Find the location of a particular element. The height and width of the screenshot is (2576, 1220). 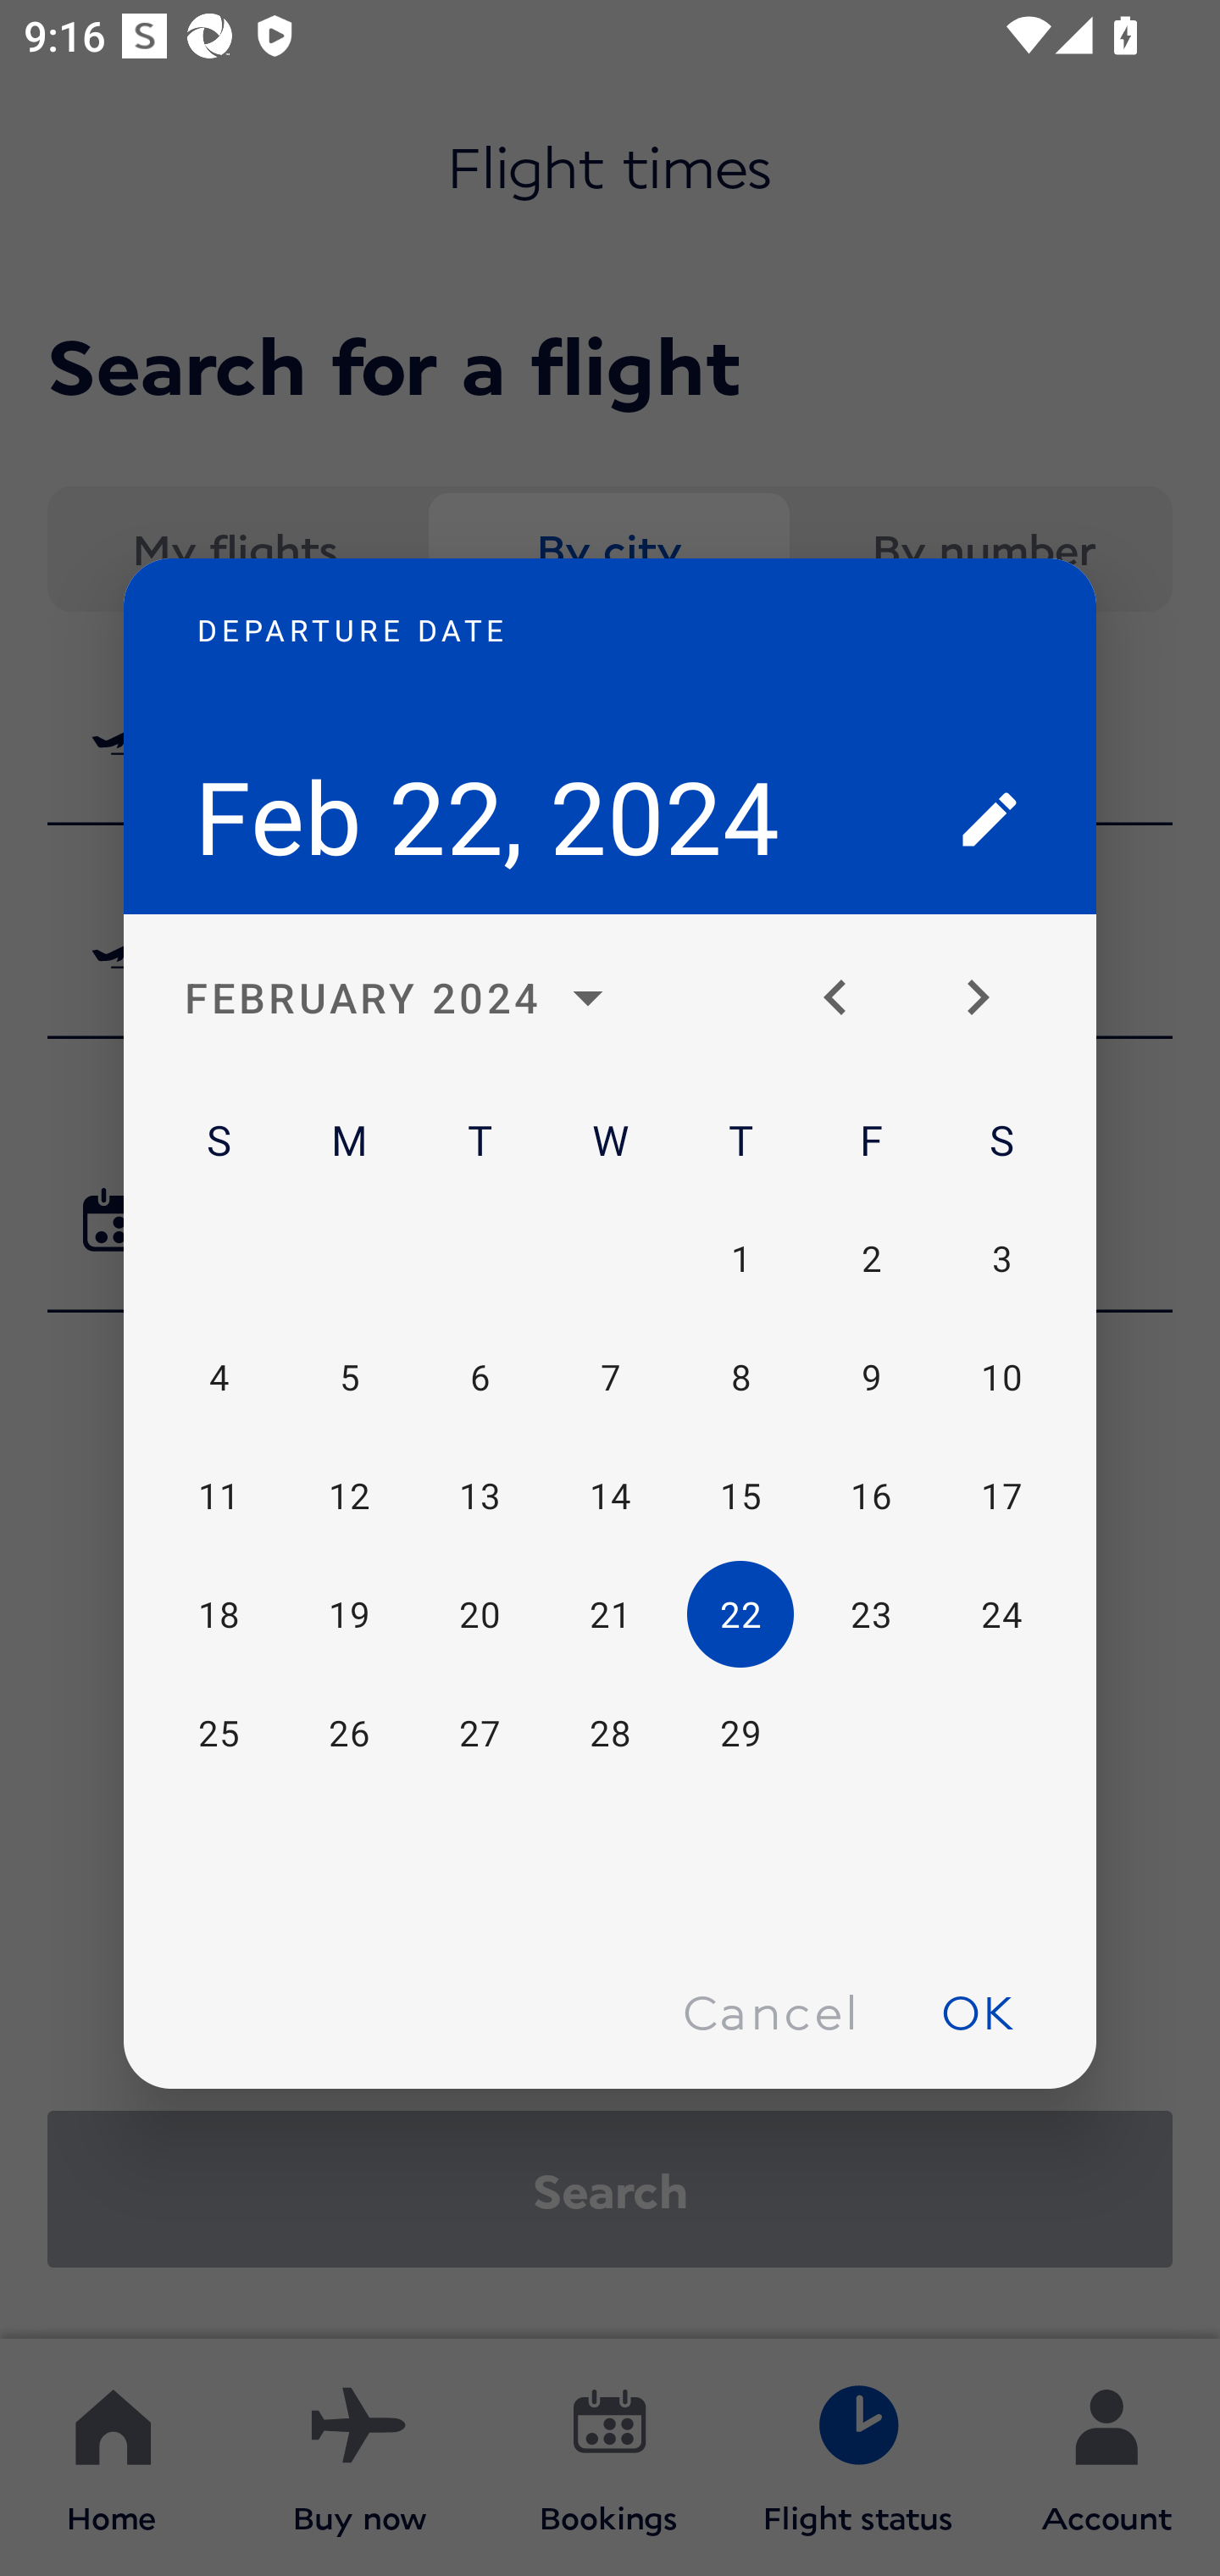

4 Sun, Feb 4 is located at coordinates (219, 1378).